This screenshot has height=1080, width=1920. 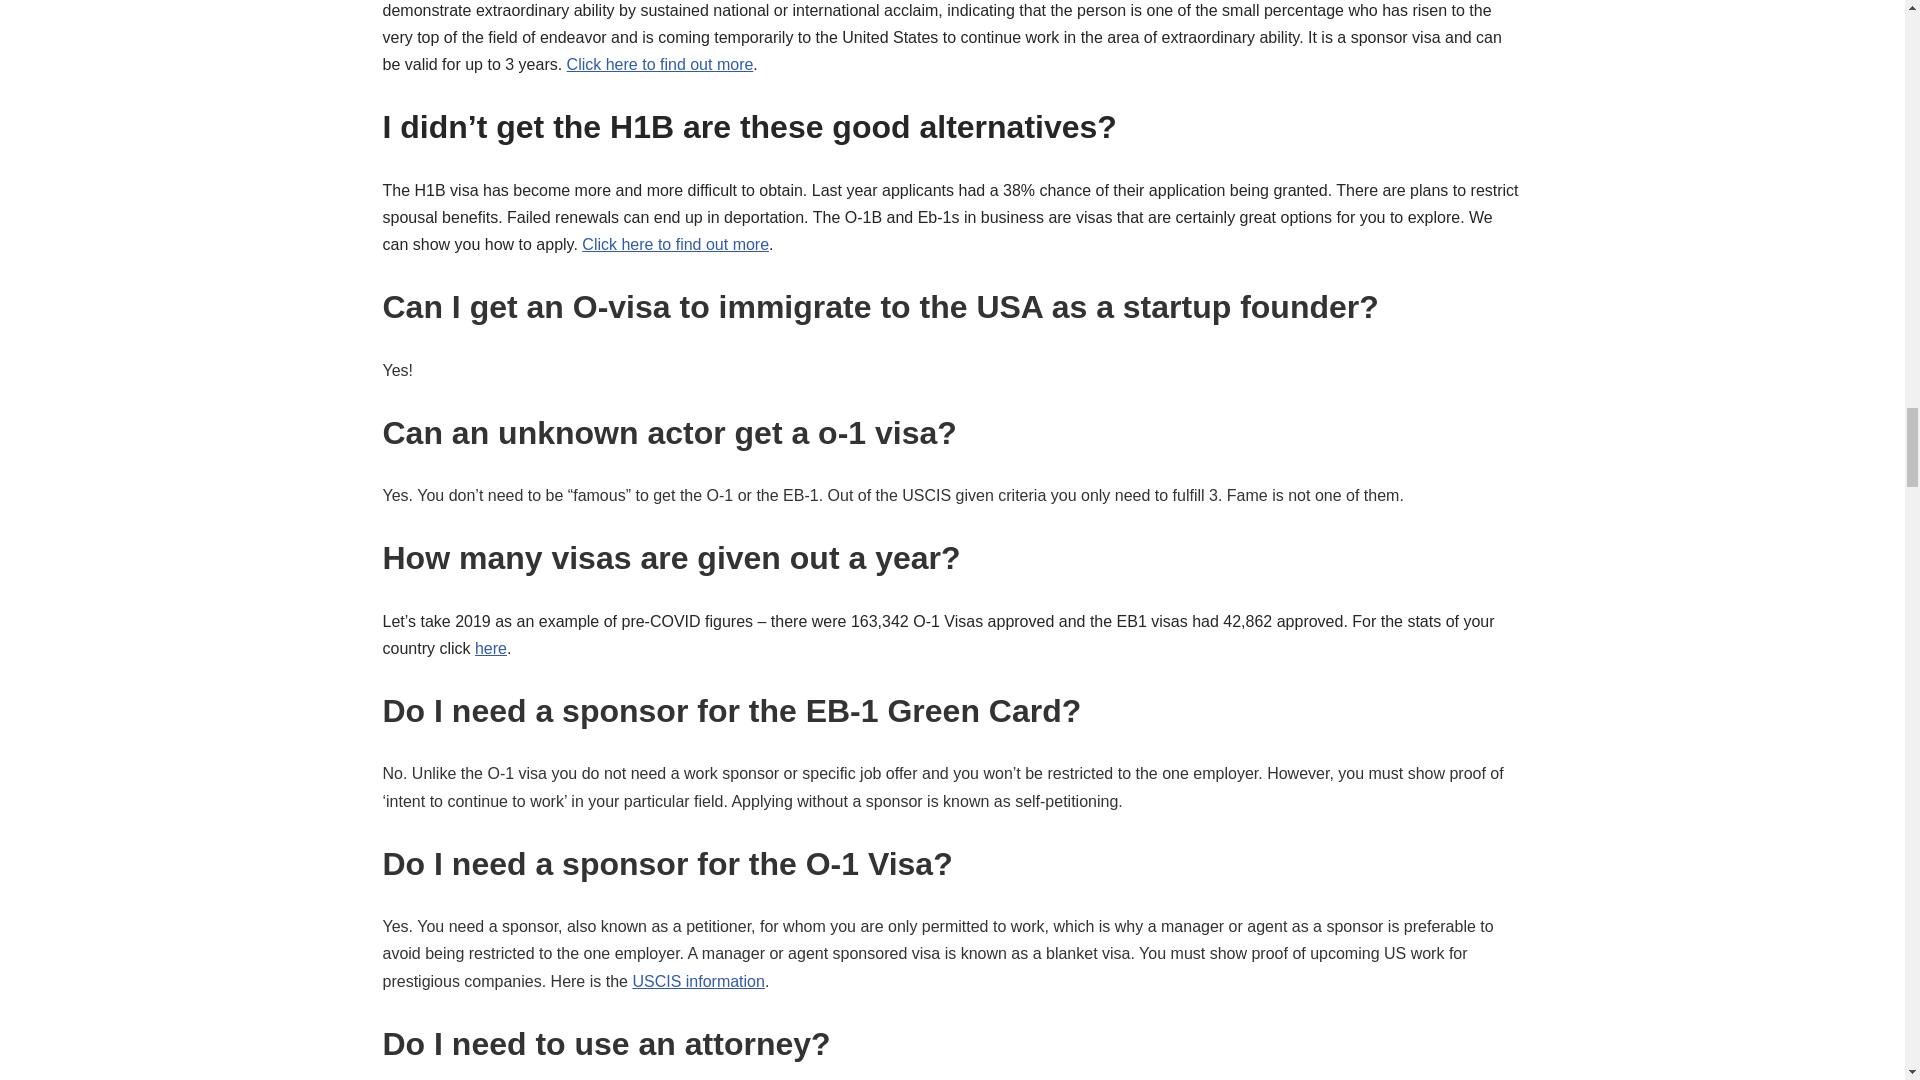 What do you see at coordinates (660, 64) in the screenshot?
I see `Click here to find out more` at bounding box center [660, 64].